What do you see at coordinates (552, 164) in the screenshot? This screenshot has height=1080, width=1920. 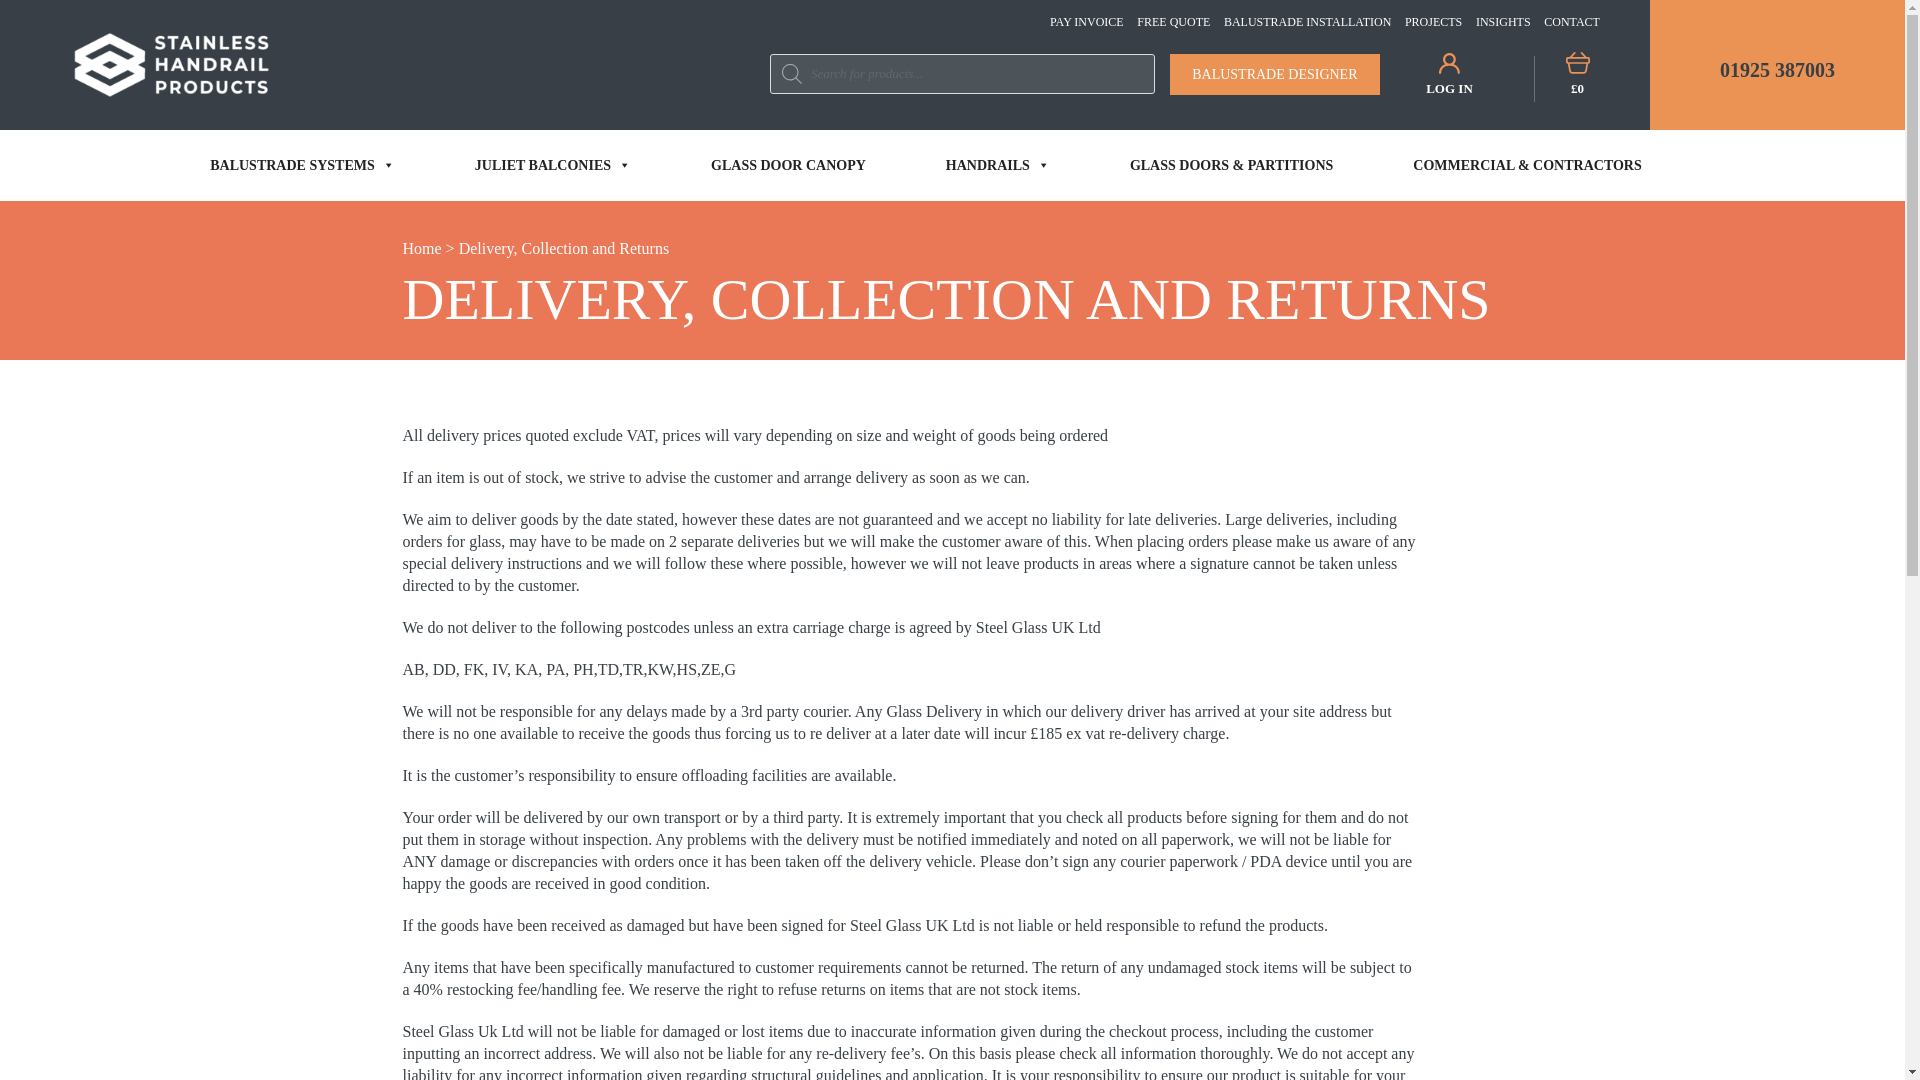 I see `JULIET BALCONIES` at bounding box center [552, 164].